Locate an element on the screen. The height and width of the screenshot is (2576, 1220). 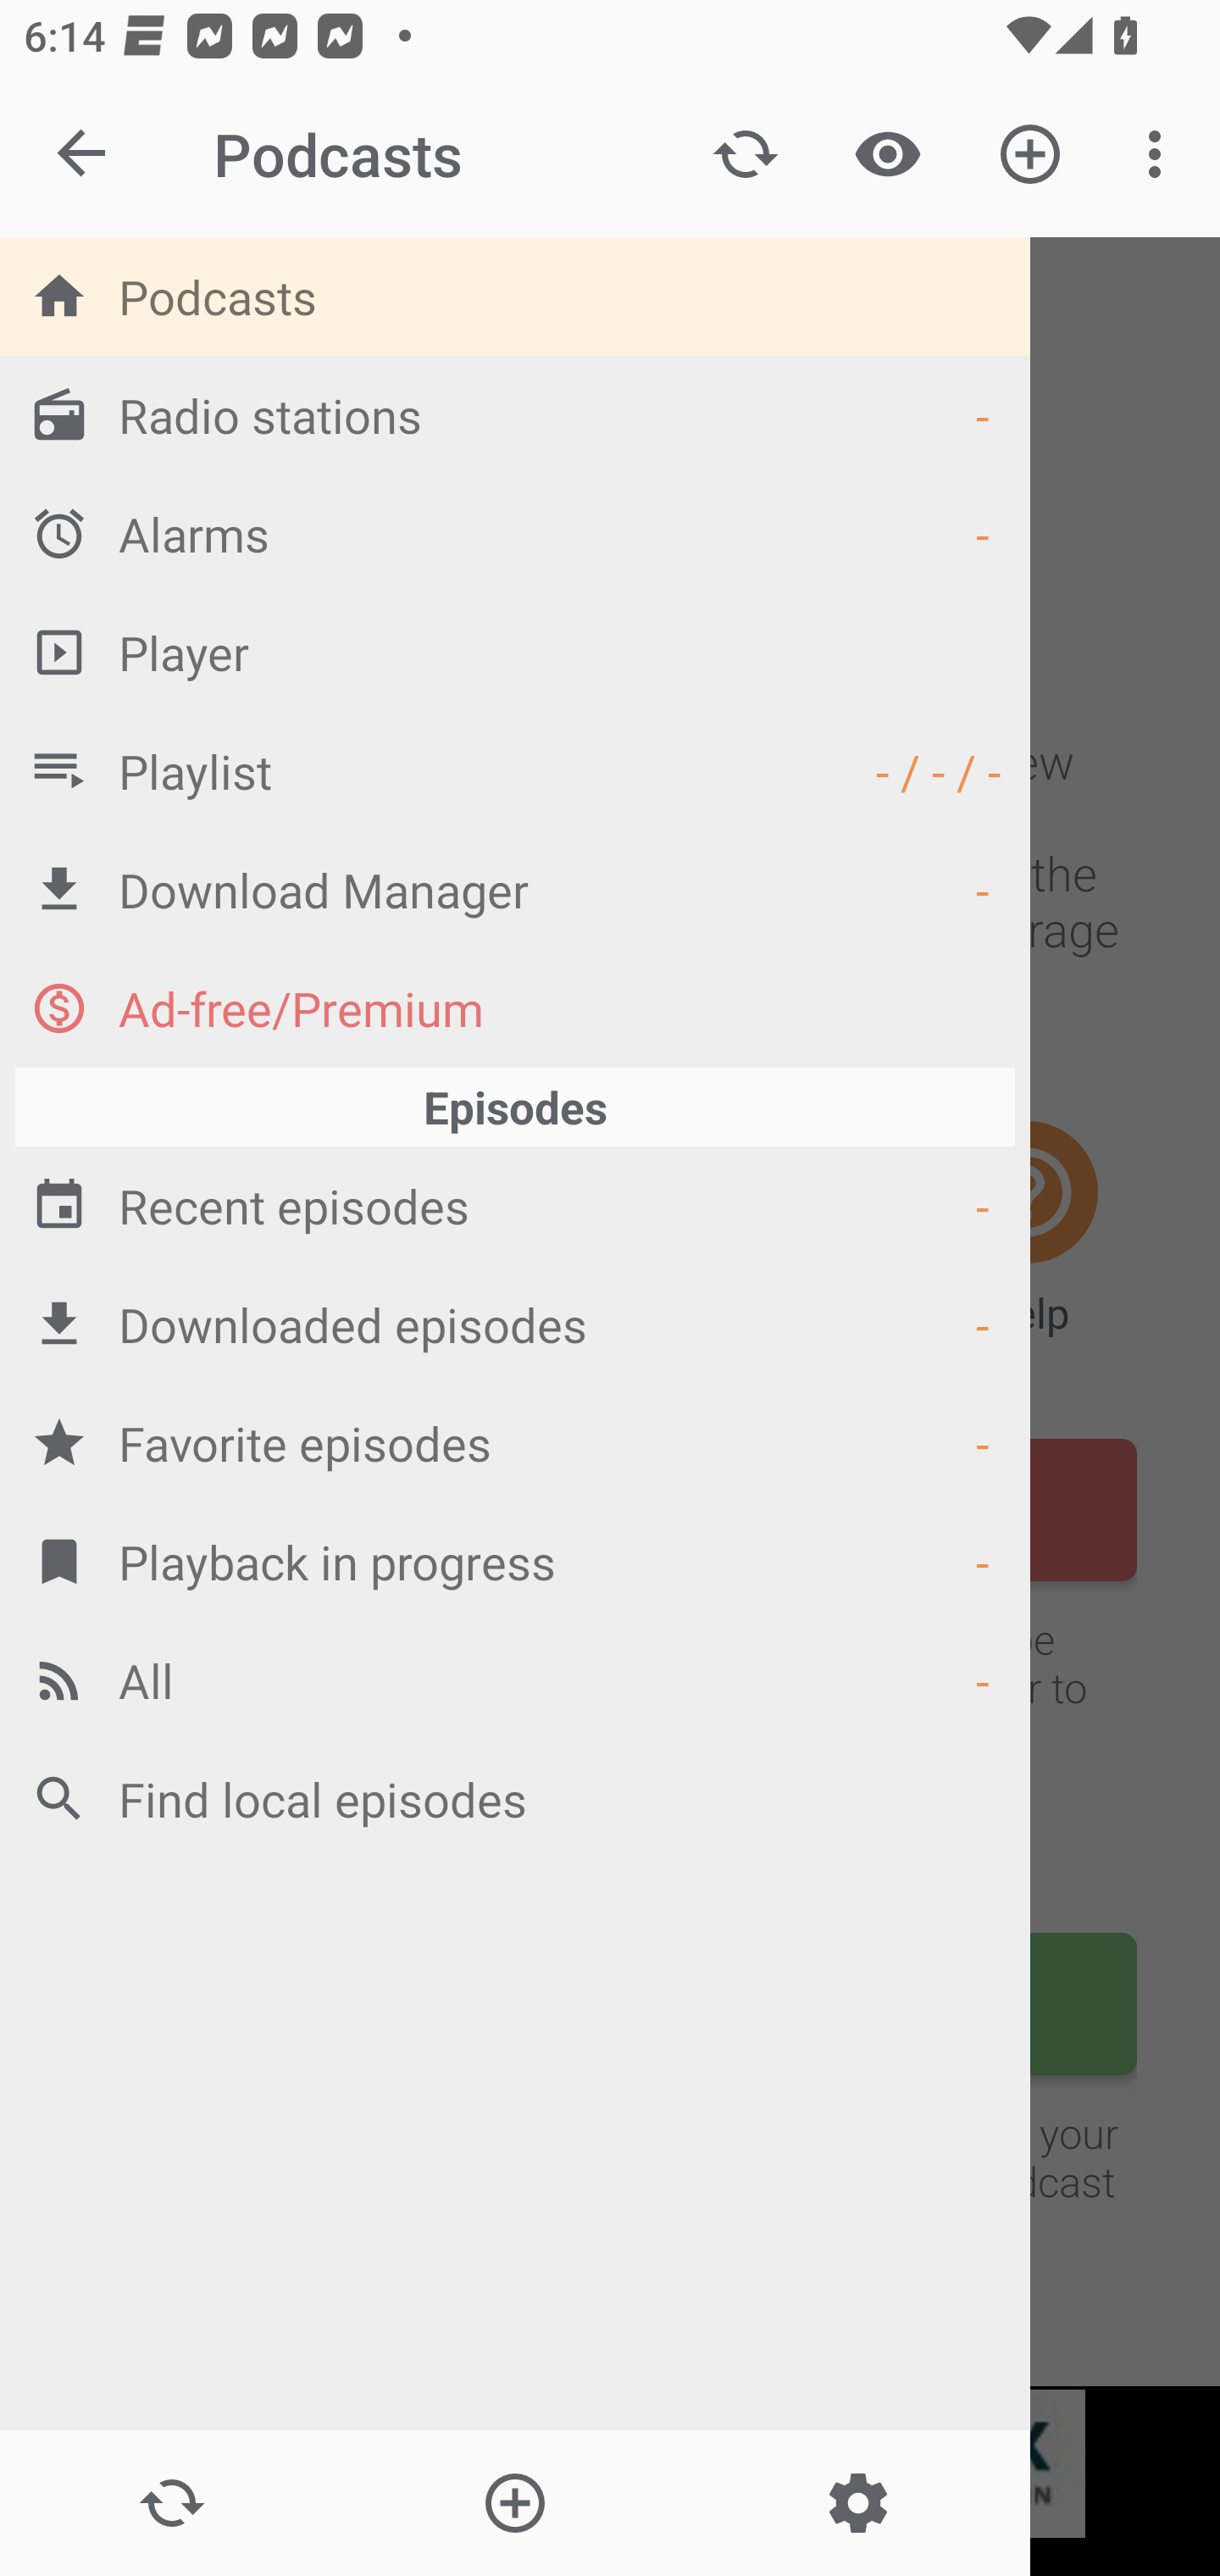
Playback in progress  -  is located at coordinates (515, 1561).